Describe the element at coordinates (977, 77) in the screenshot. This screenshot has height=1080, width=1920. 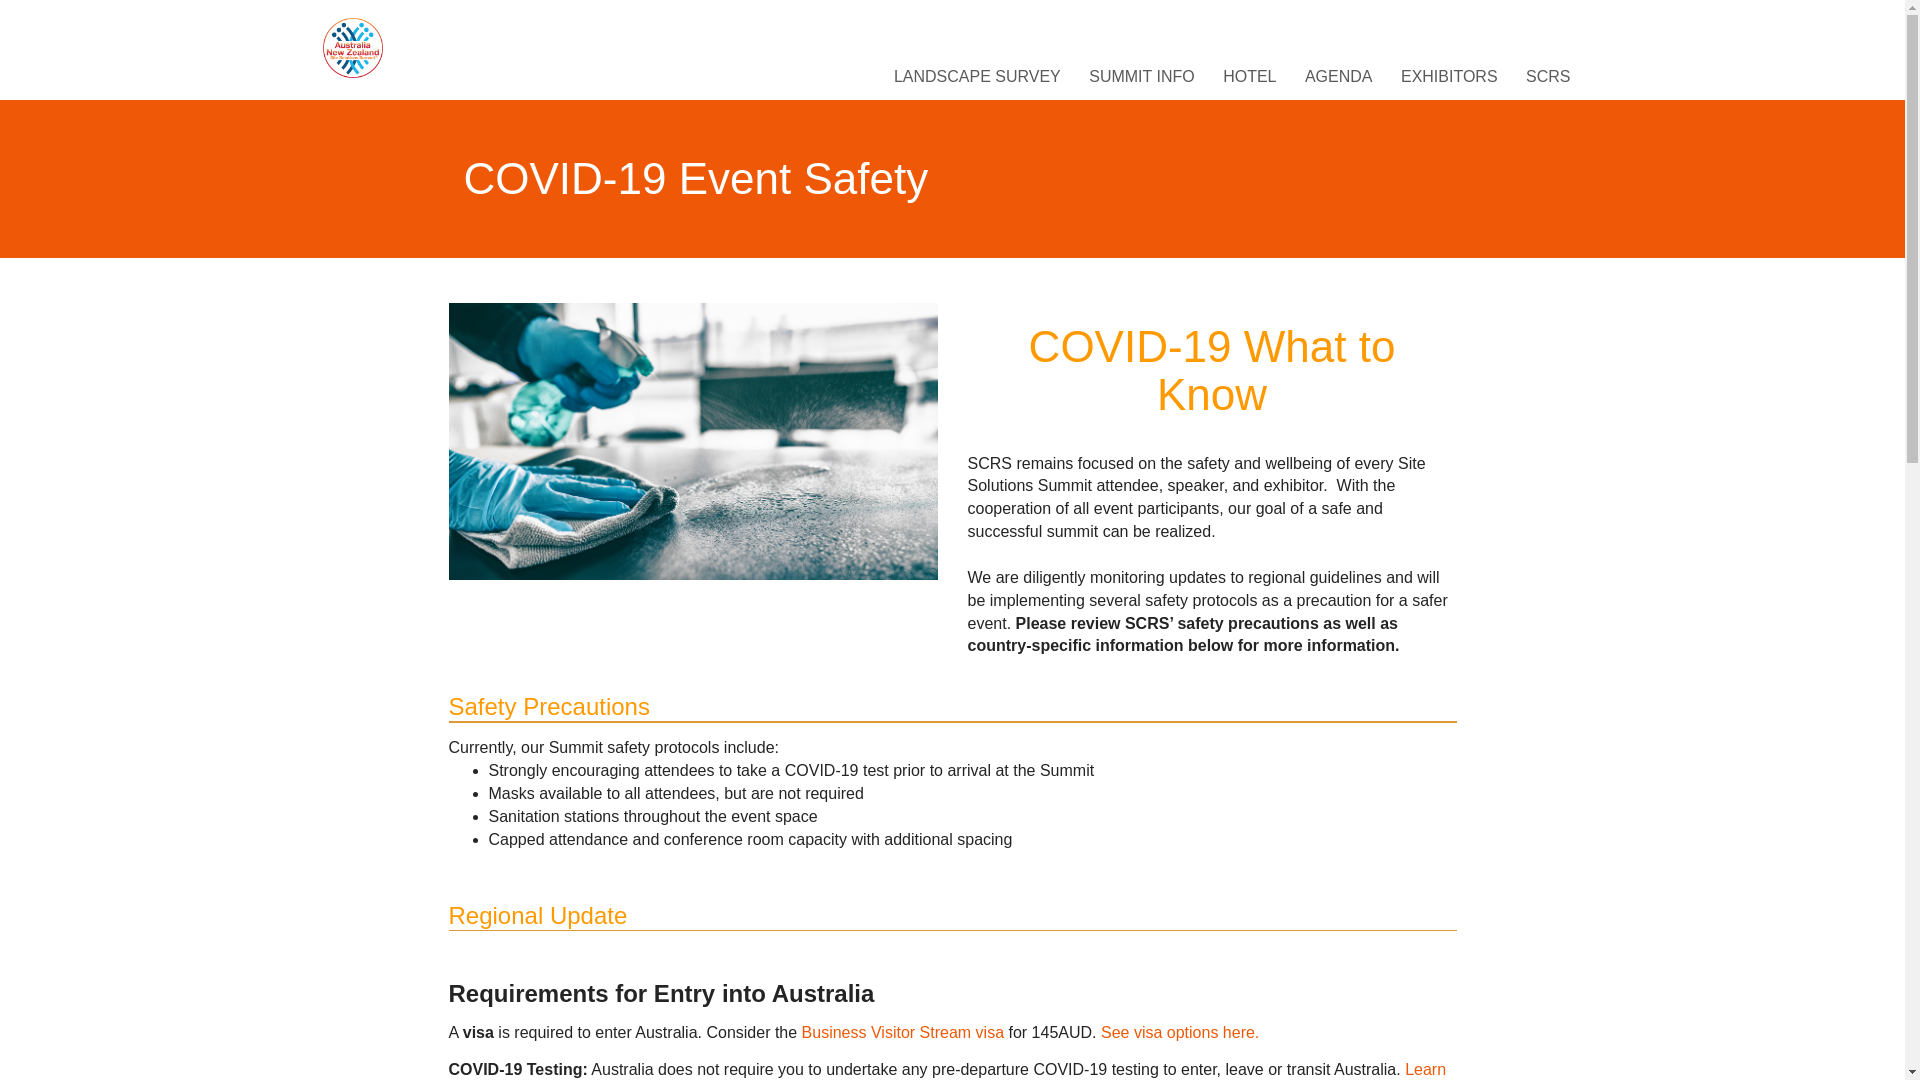
I see `LANDSCAPE SURVEY` at that location.